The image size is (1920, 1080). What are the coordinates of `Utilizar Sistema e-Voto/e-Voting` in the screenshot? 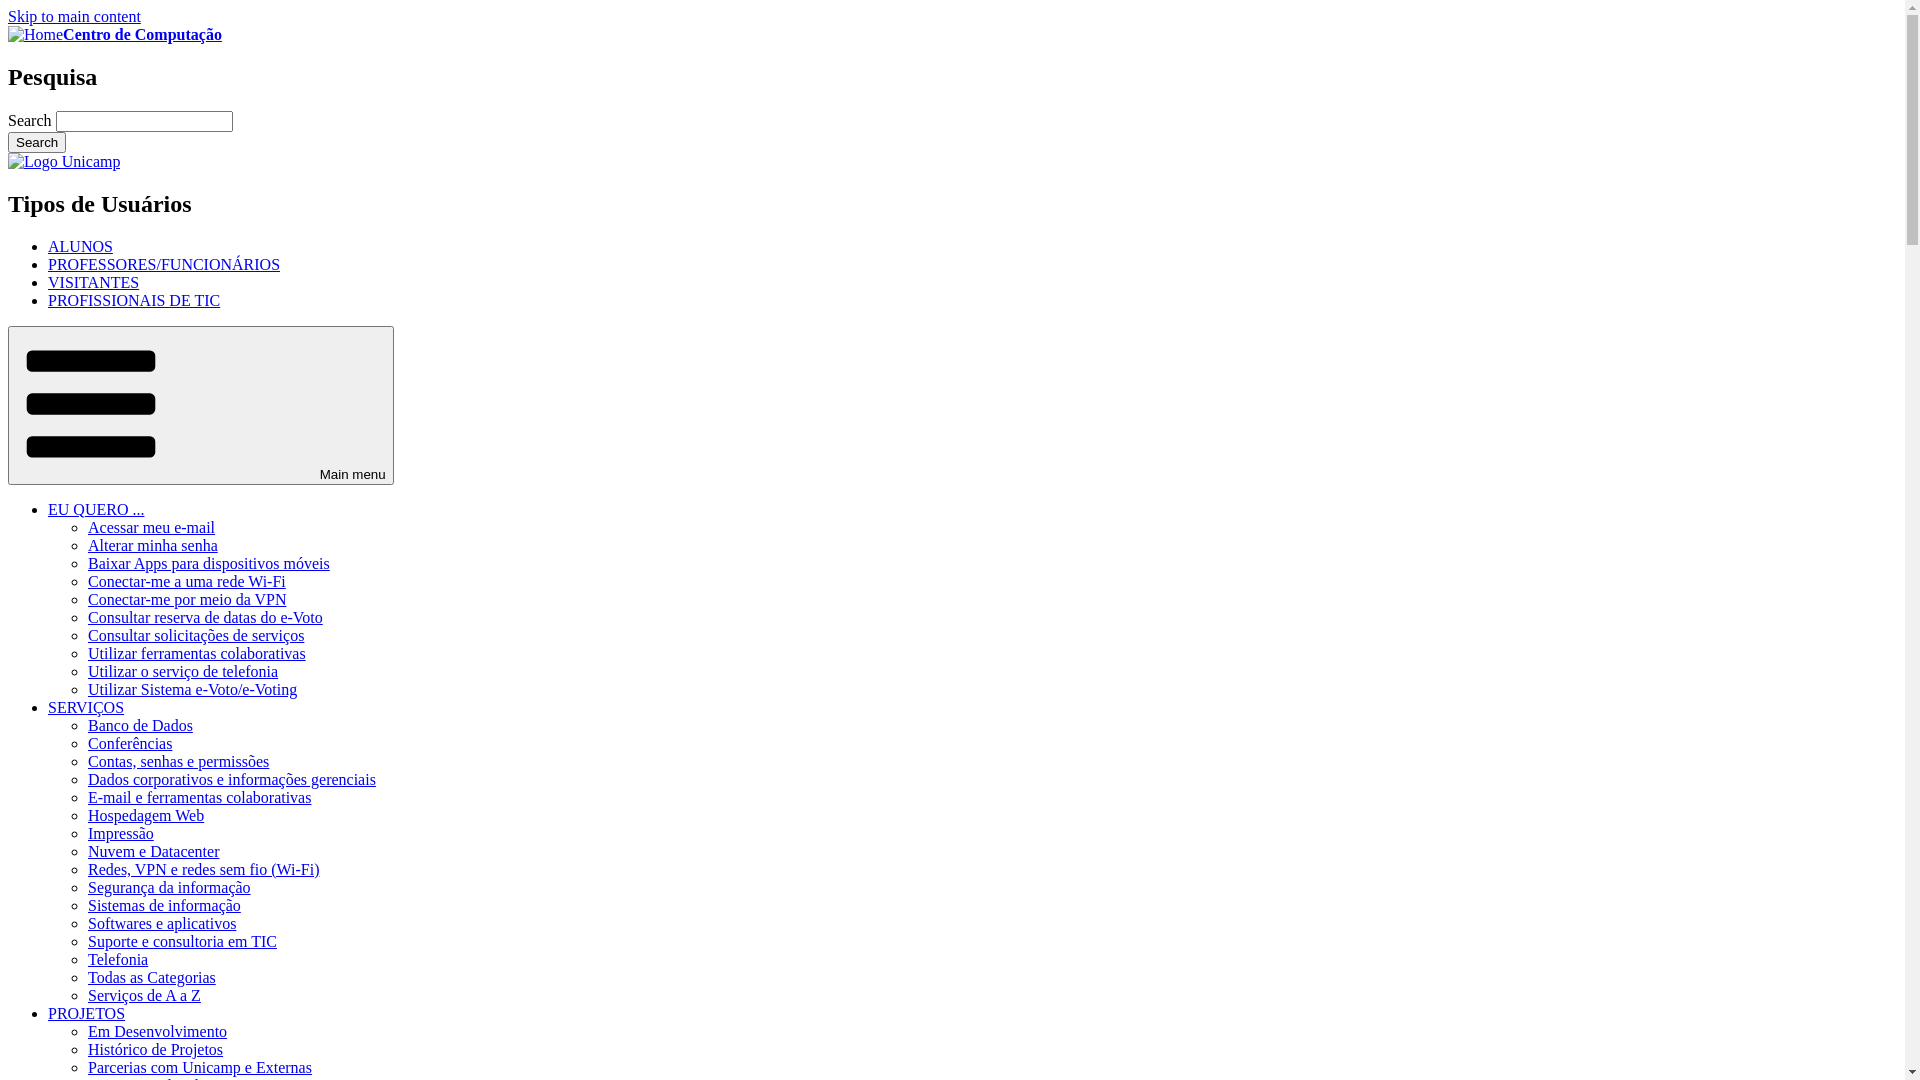 It's located at (192, 690).